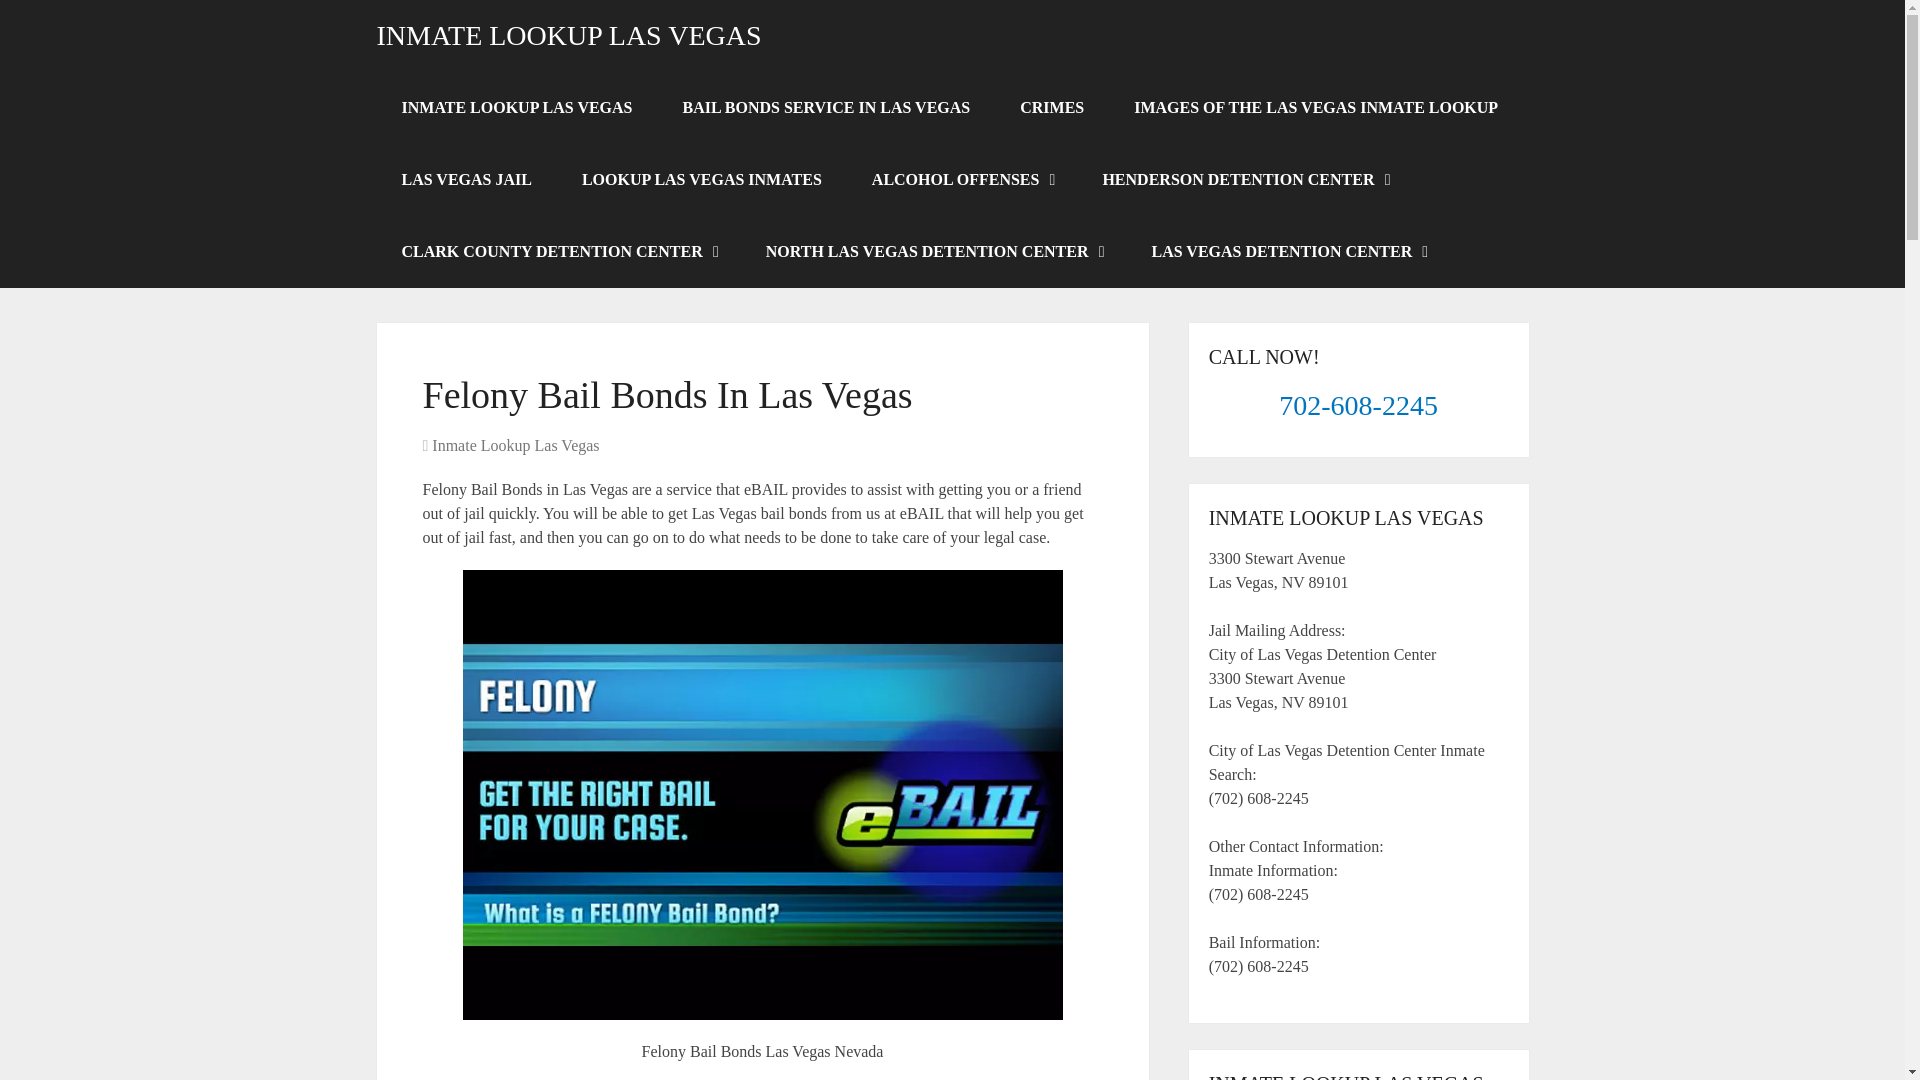  What do you see at coordinates (827, 108) in the screenshot?
I see `BAIL BONDS SERVICE IN LAS VEGAS` at bounding box center [827, 108].